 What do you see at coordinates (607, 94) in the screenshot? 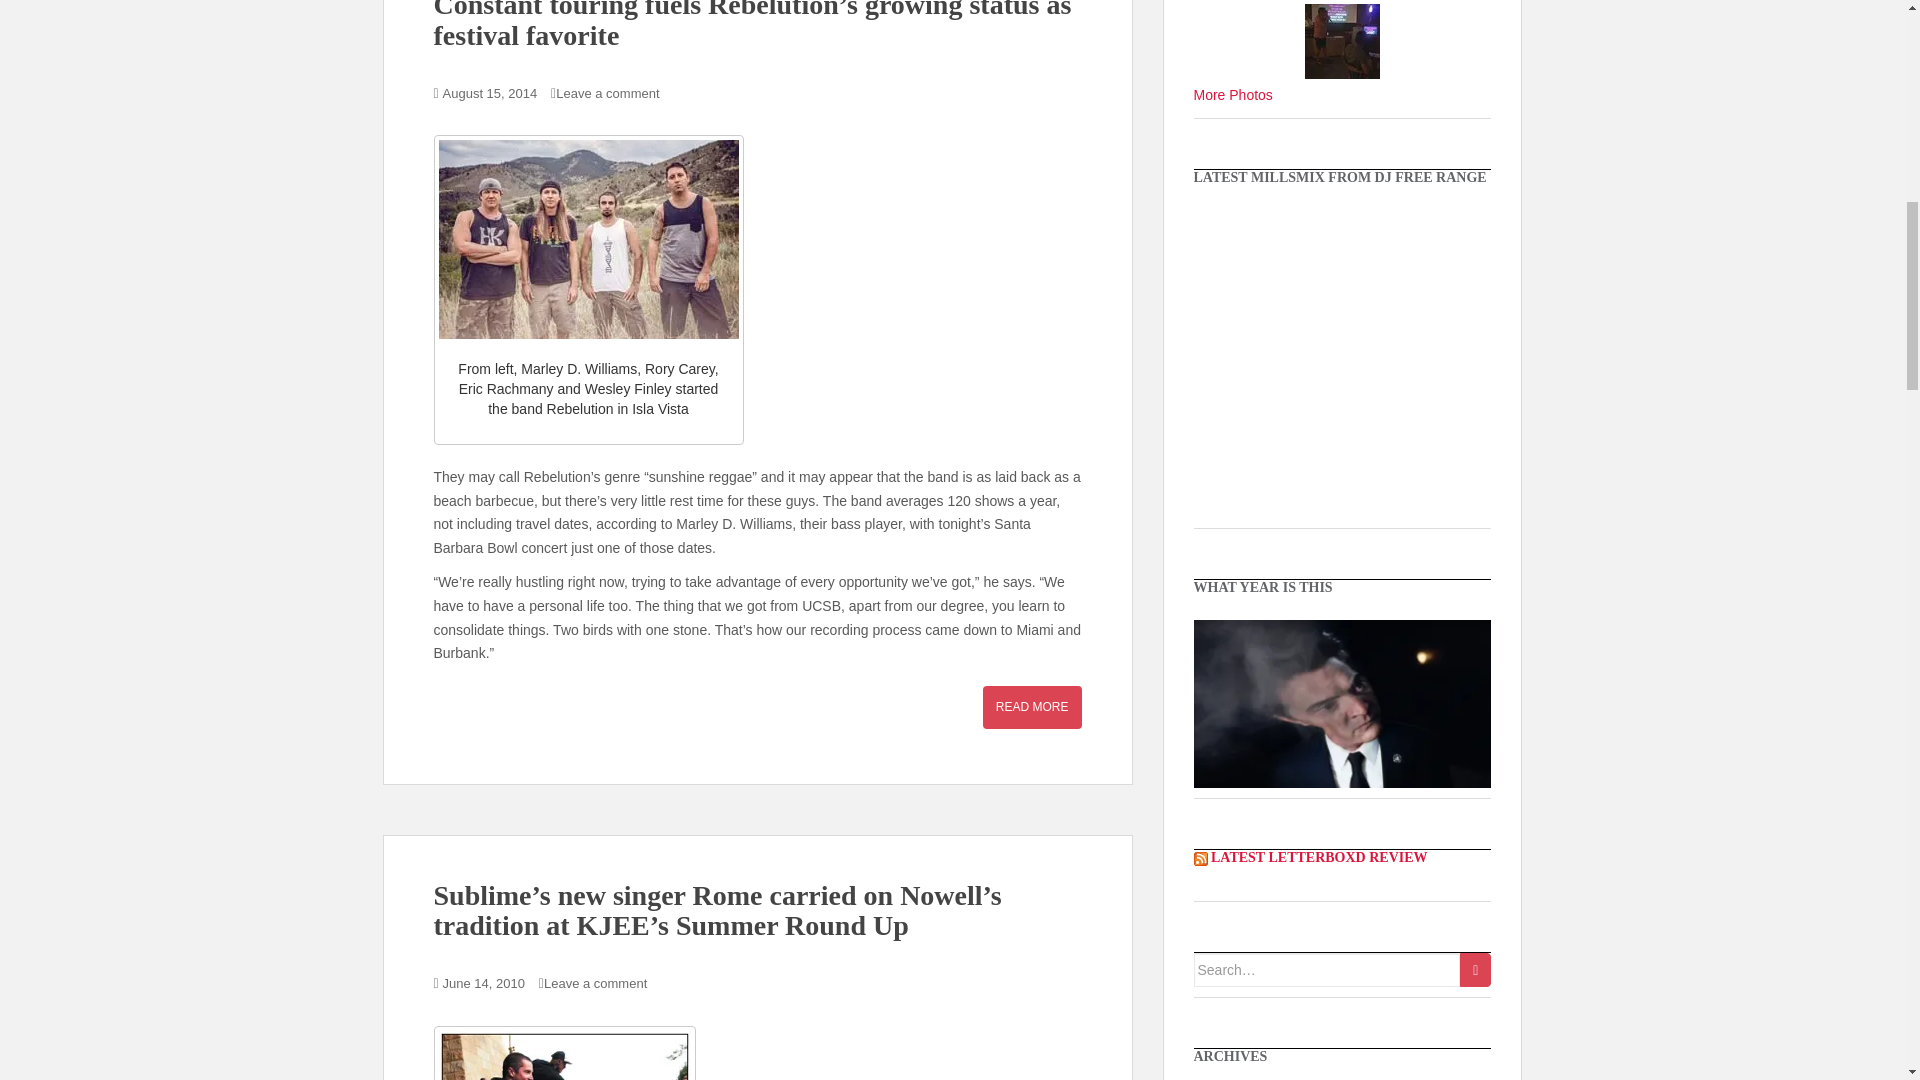
I see `Leave a comment` at bounding box center [607, 94].